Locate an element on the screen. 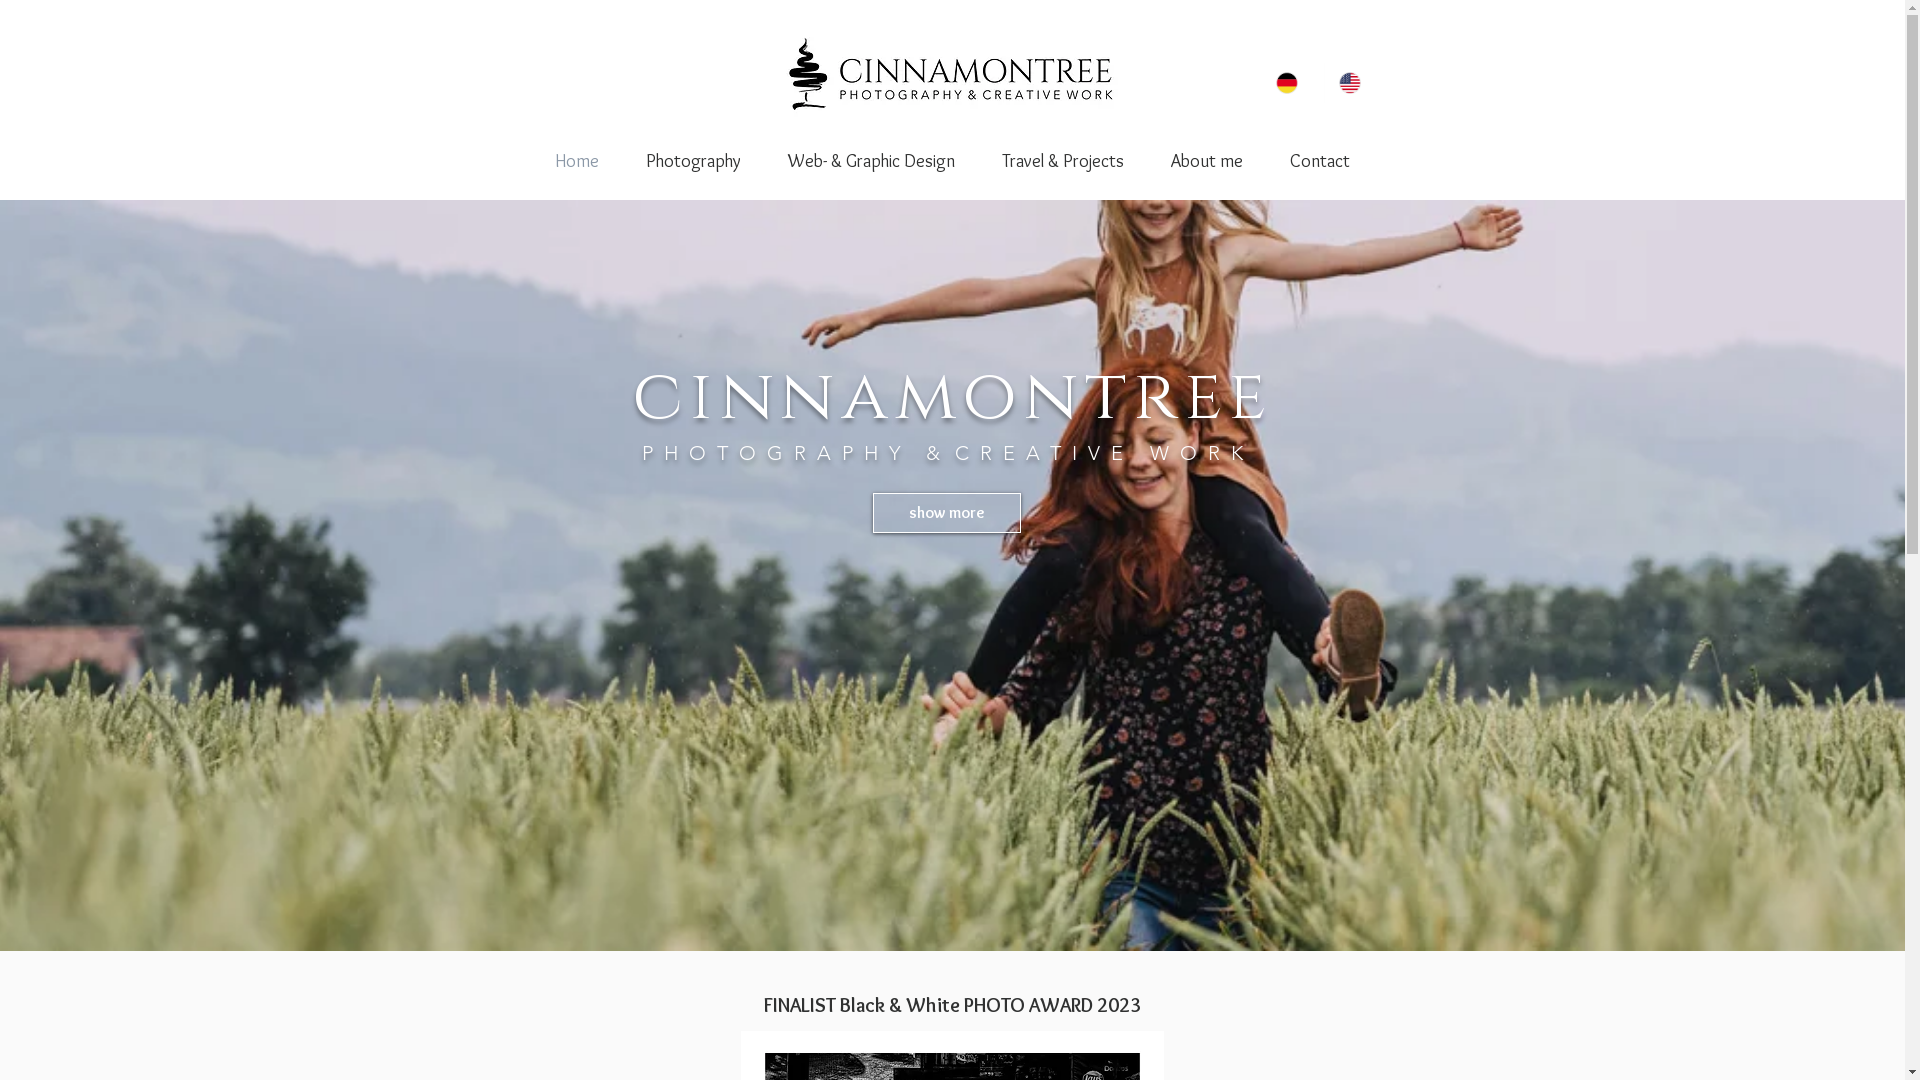 The width and height of the screenshot is (1920, 1080). Photography is located at coordinates (693, 161).